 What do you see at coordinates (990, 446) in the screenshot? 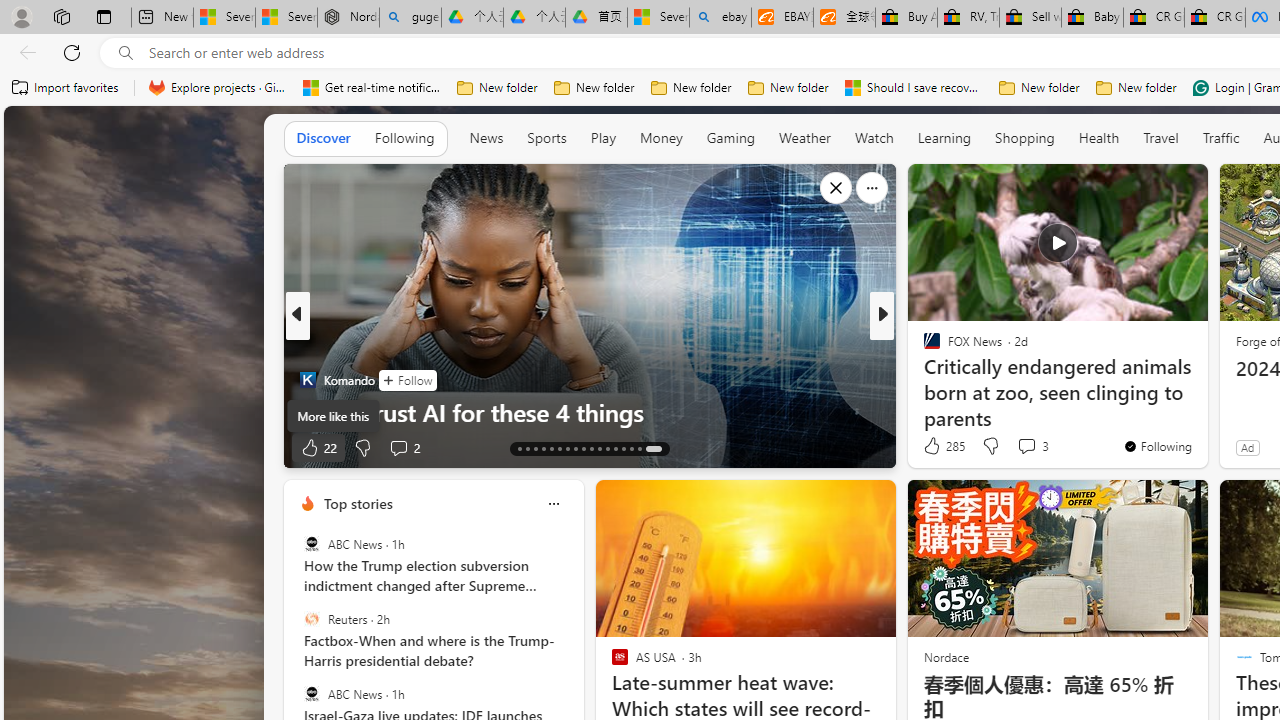
I see `Dislike` at bounding box center [990, 446].